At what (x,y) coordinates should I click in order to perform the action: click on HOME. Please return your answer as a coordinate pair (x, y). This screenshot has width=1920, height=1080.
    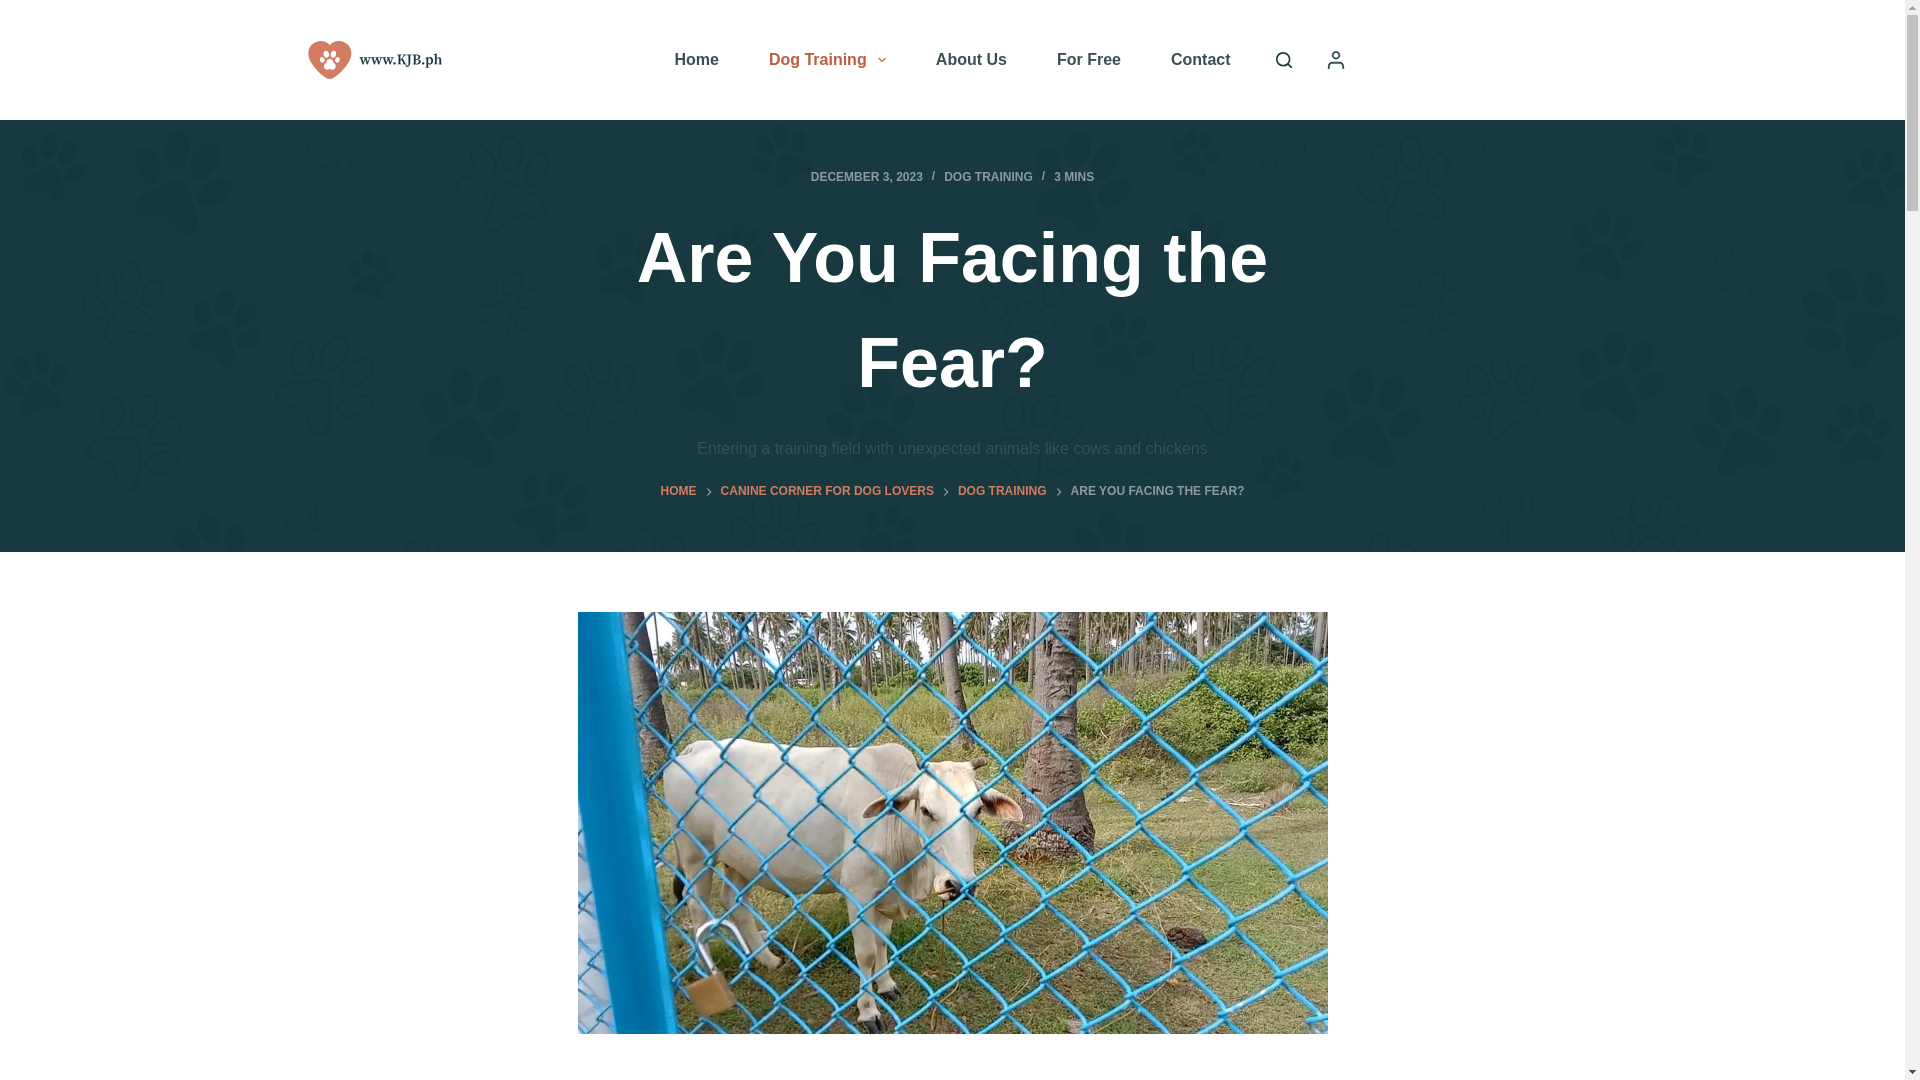
    Looking at the image, I should click on (678, 492).